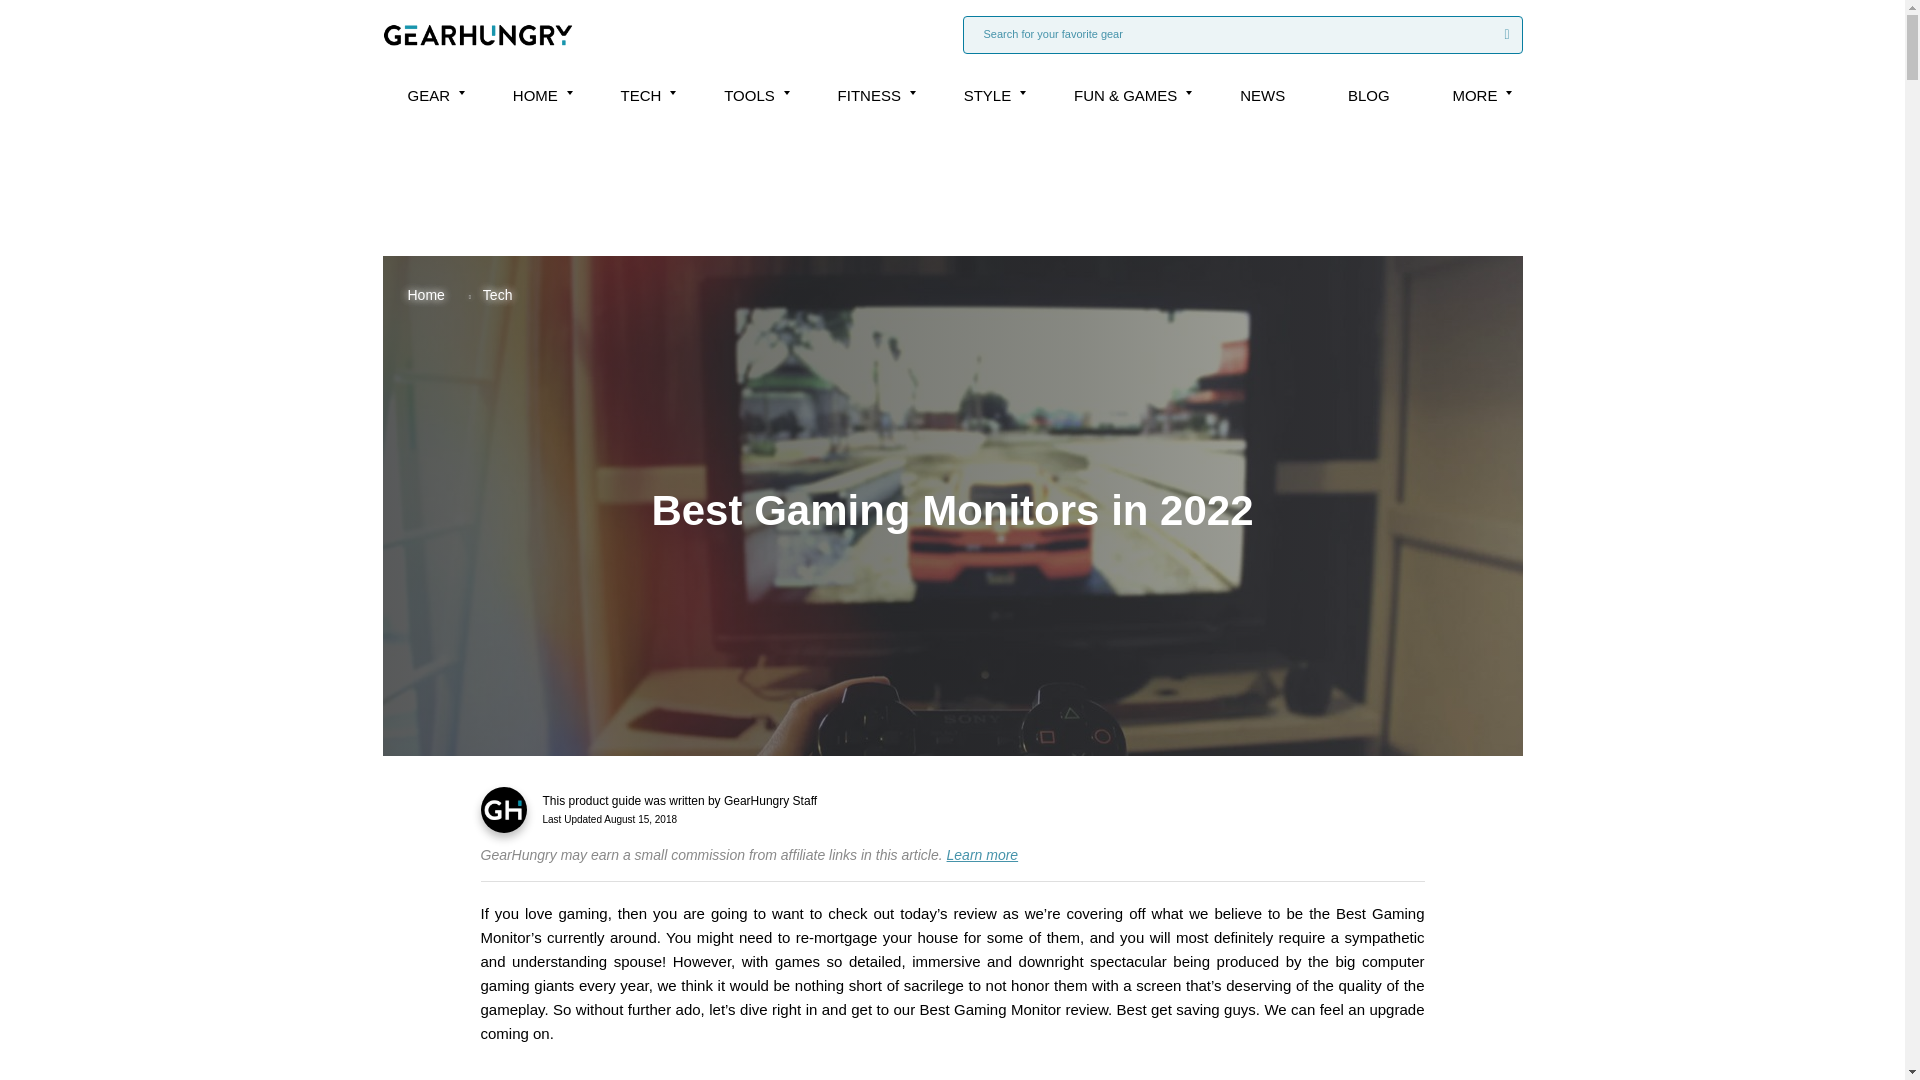  I want to click on FITNESS, so click(868, 95).